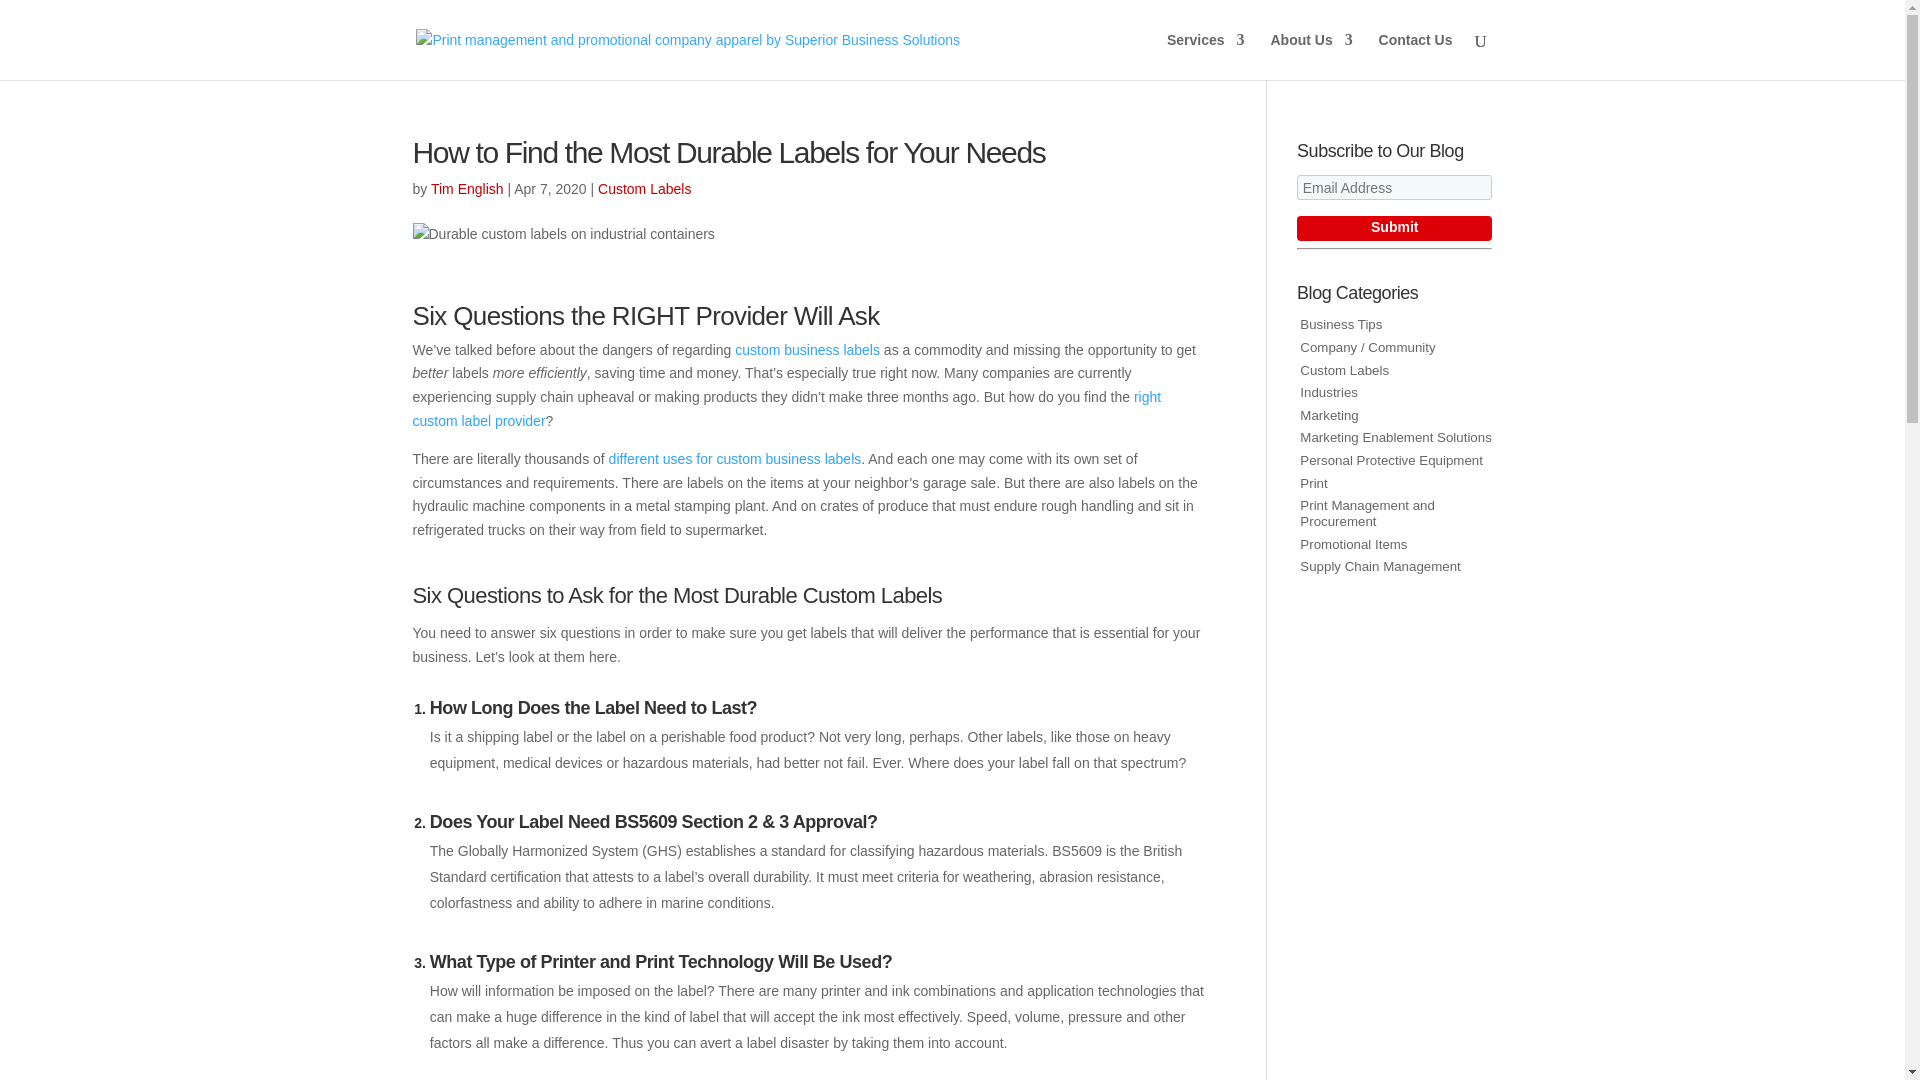 This screenshot has width=1920, height=1080. Describe the element at coordinates (786, 408) in the screenshot. I see `right custom label provider` at that location.